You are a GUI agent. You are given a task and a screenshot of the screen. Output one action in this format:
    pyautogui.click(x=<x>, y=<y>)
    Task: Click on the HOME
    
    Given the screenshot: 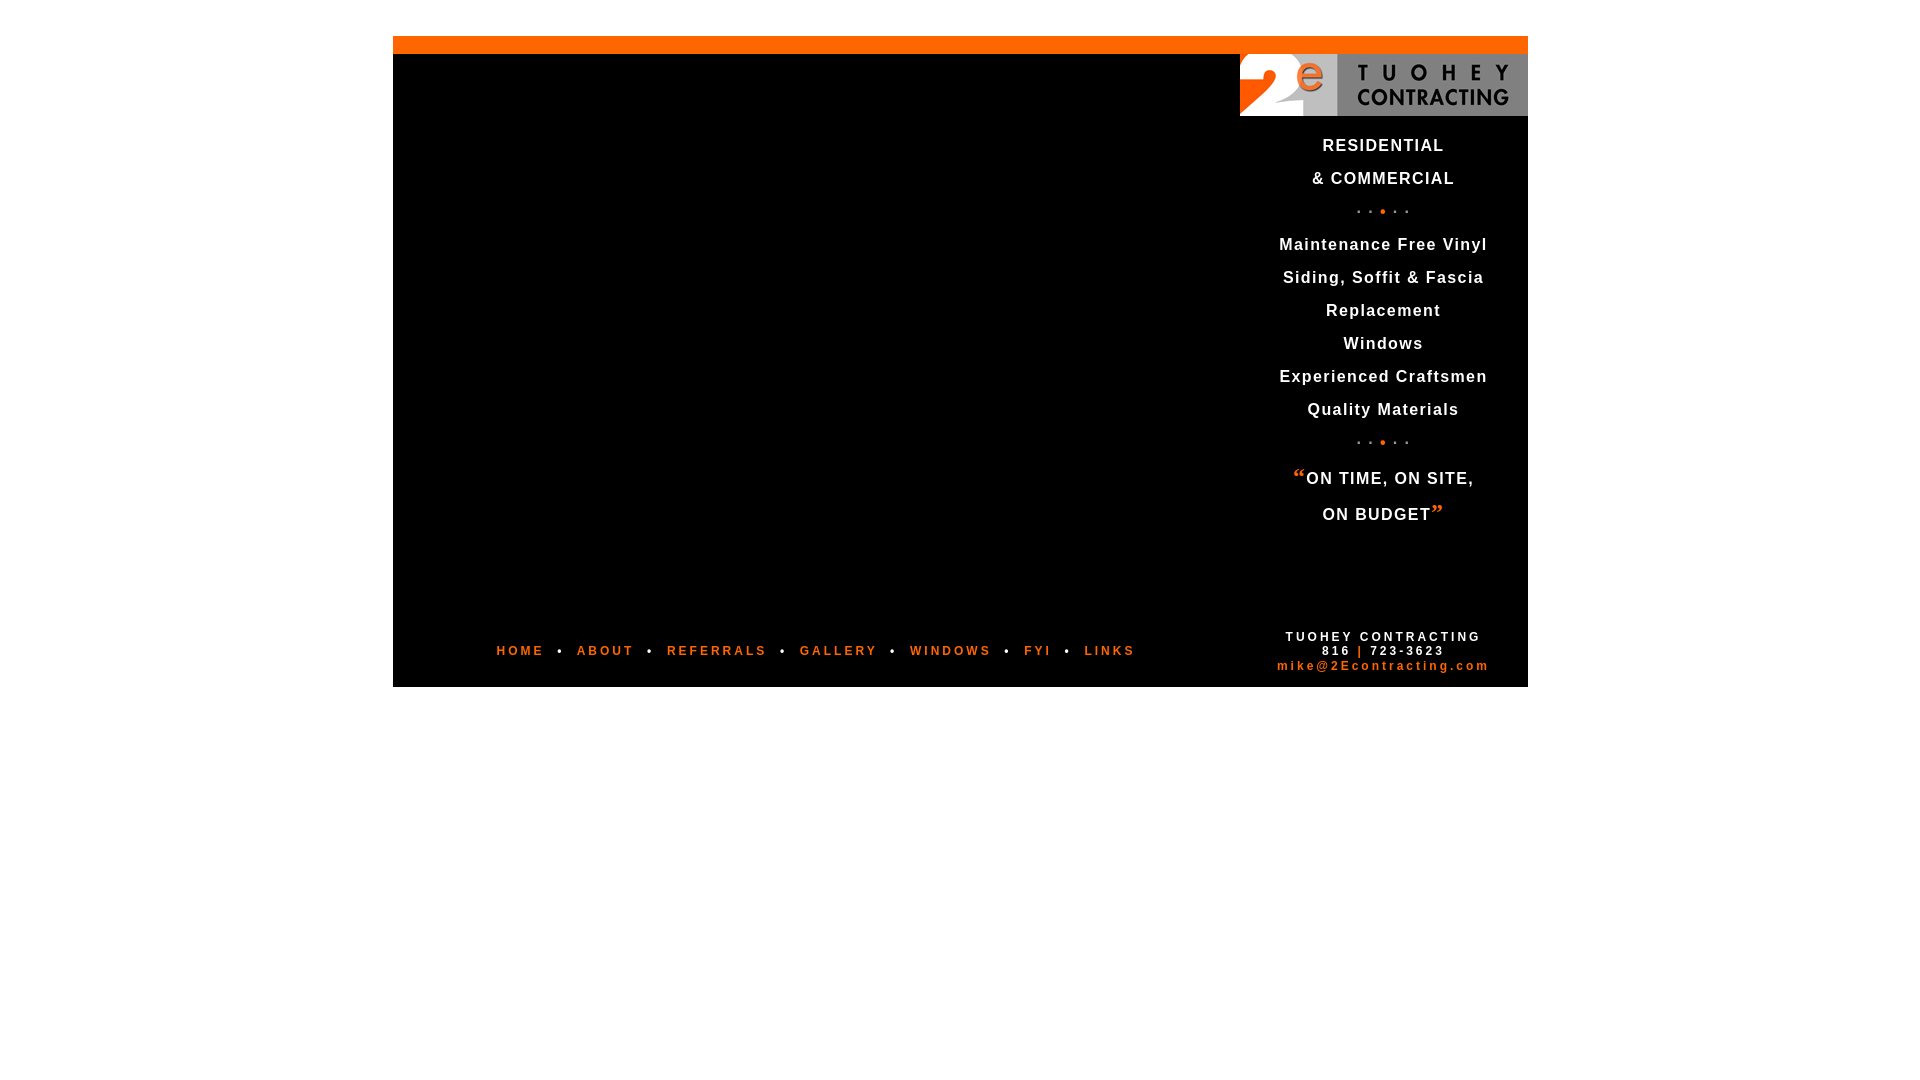 What is the action you would take?
    pyautogui.click(x=521, y=651)
    